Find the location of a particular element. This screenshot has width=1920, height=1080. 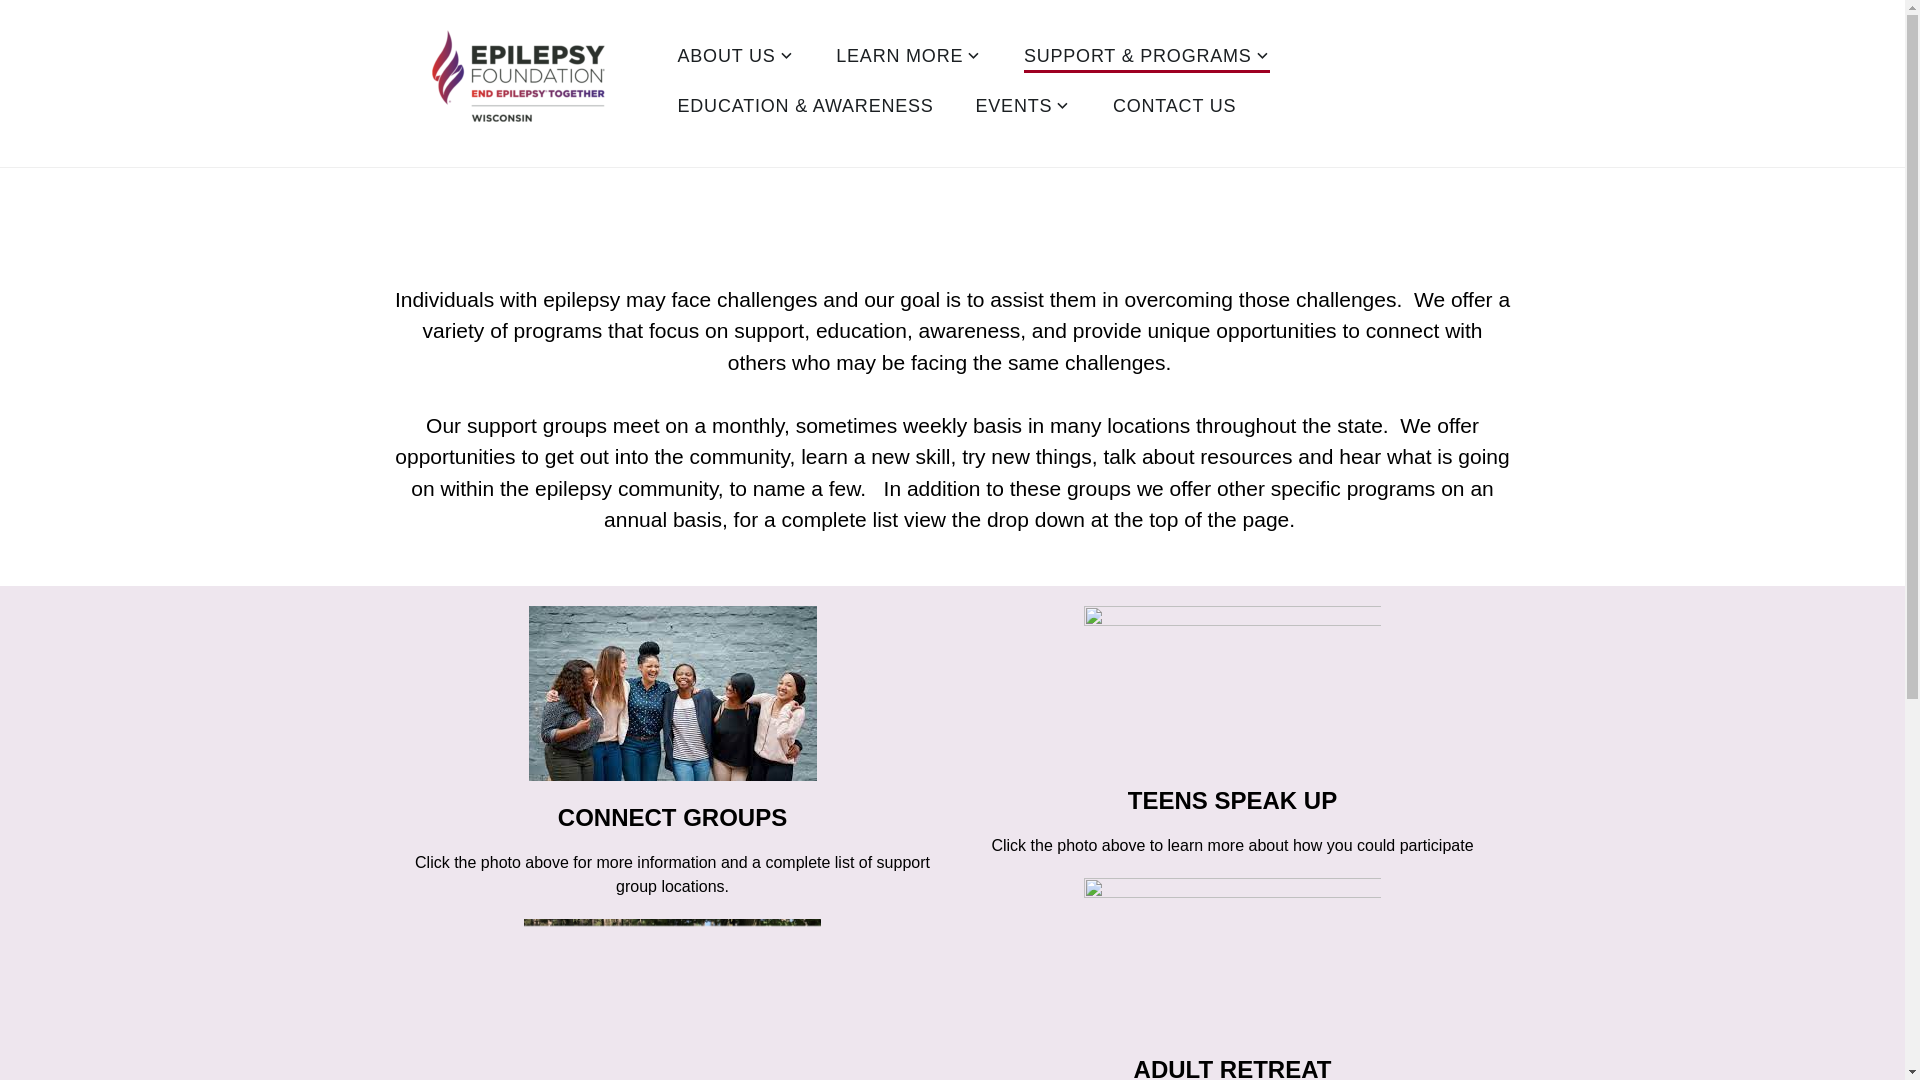

ABOUT US is located at coordinates (736, 58).